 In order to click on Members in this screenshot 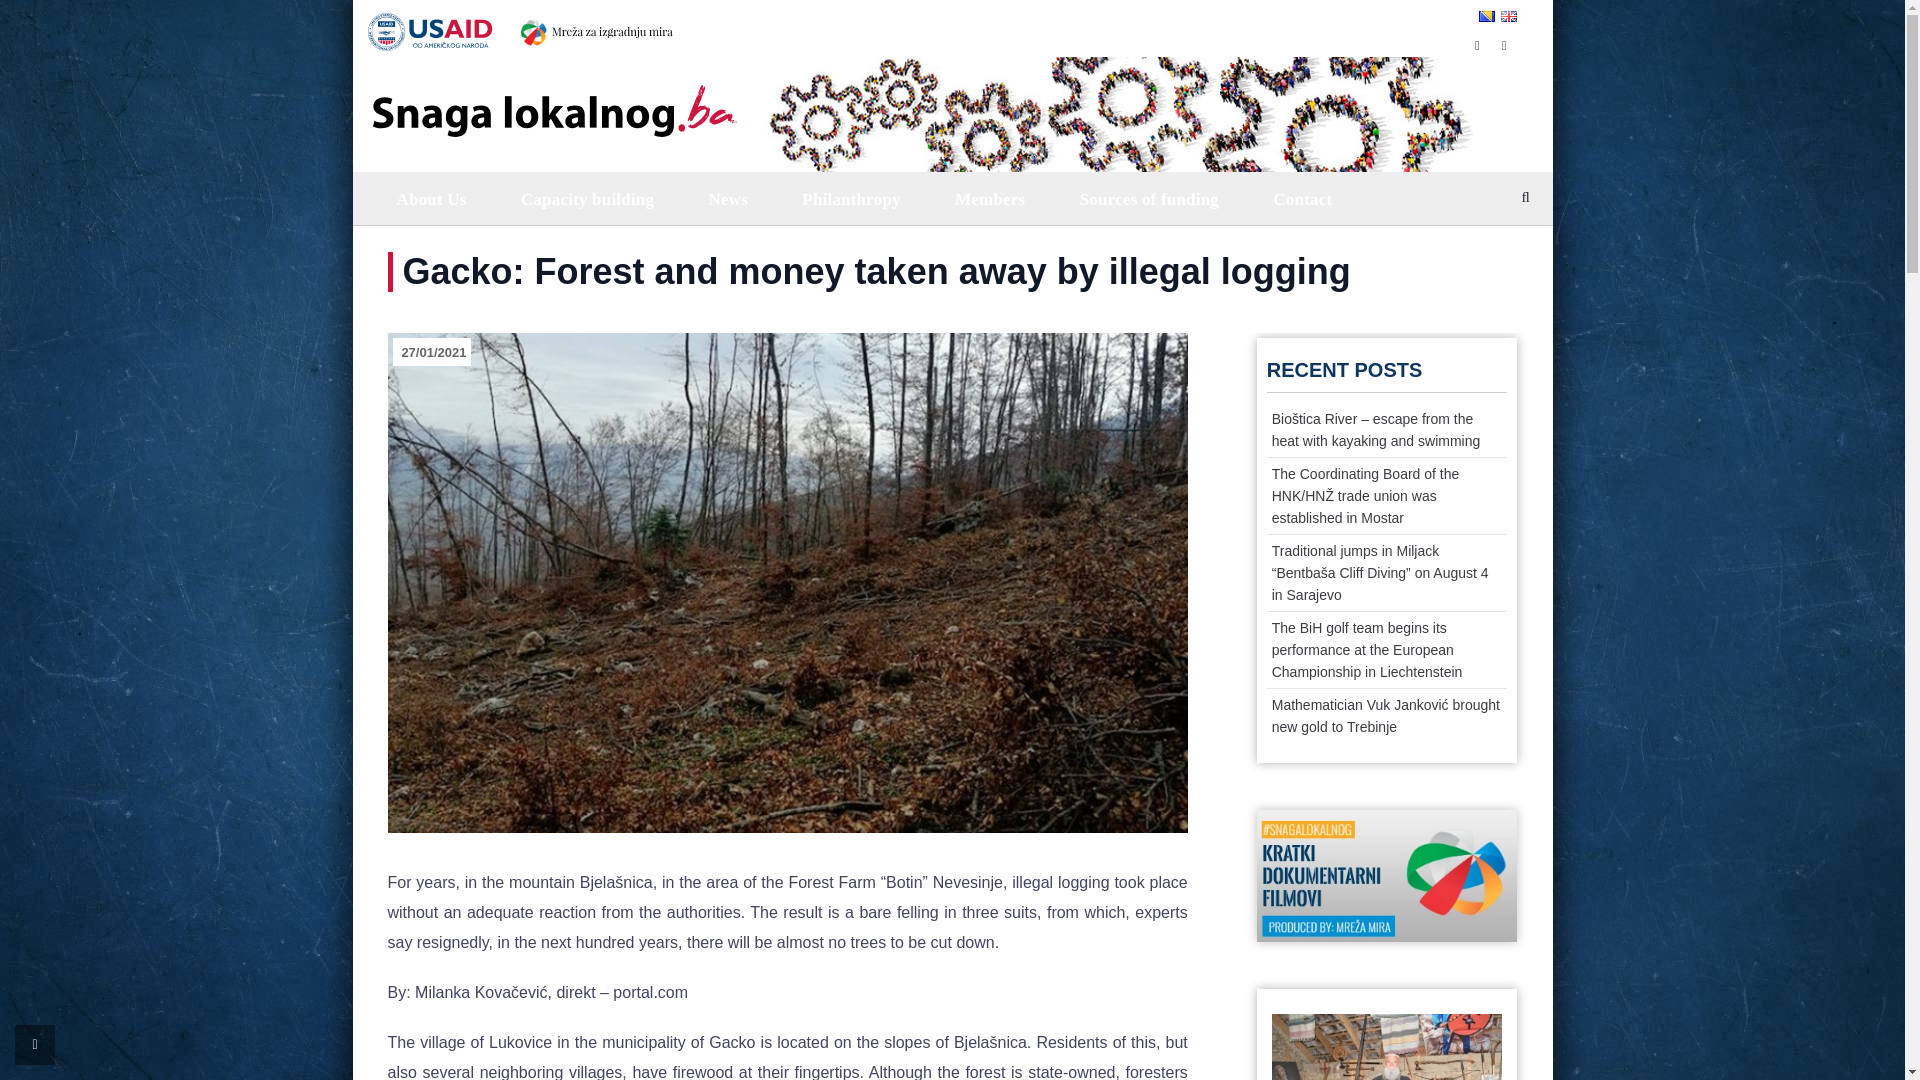, I will do `click(988, 198)`.